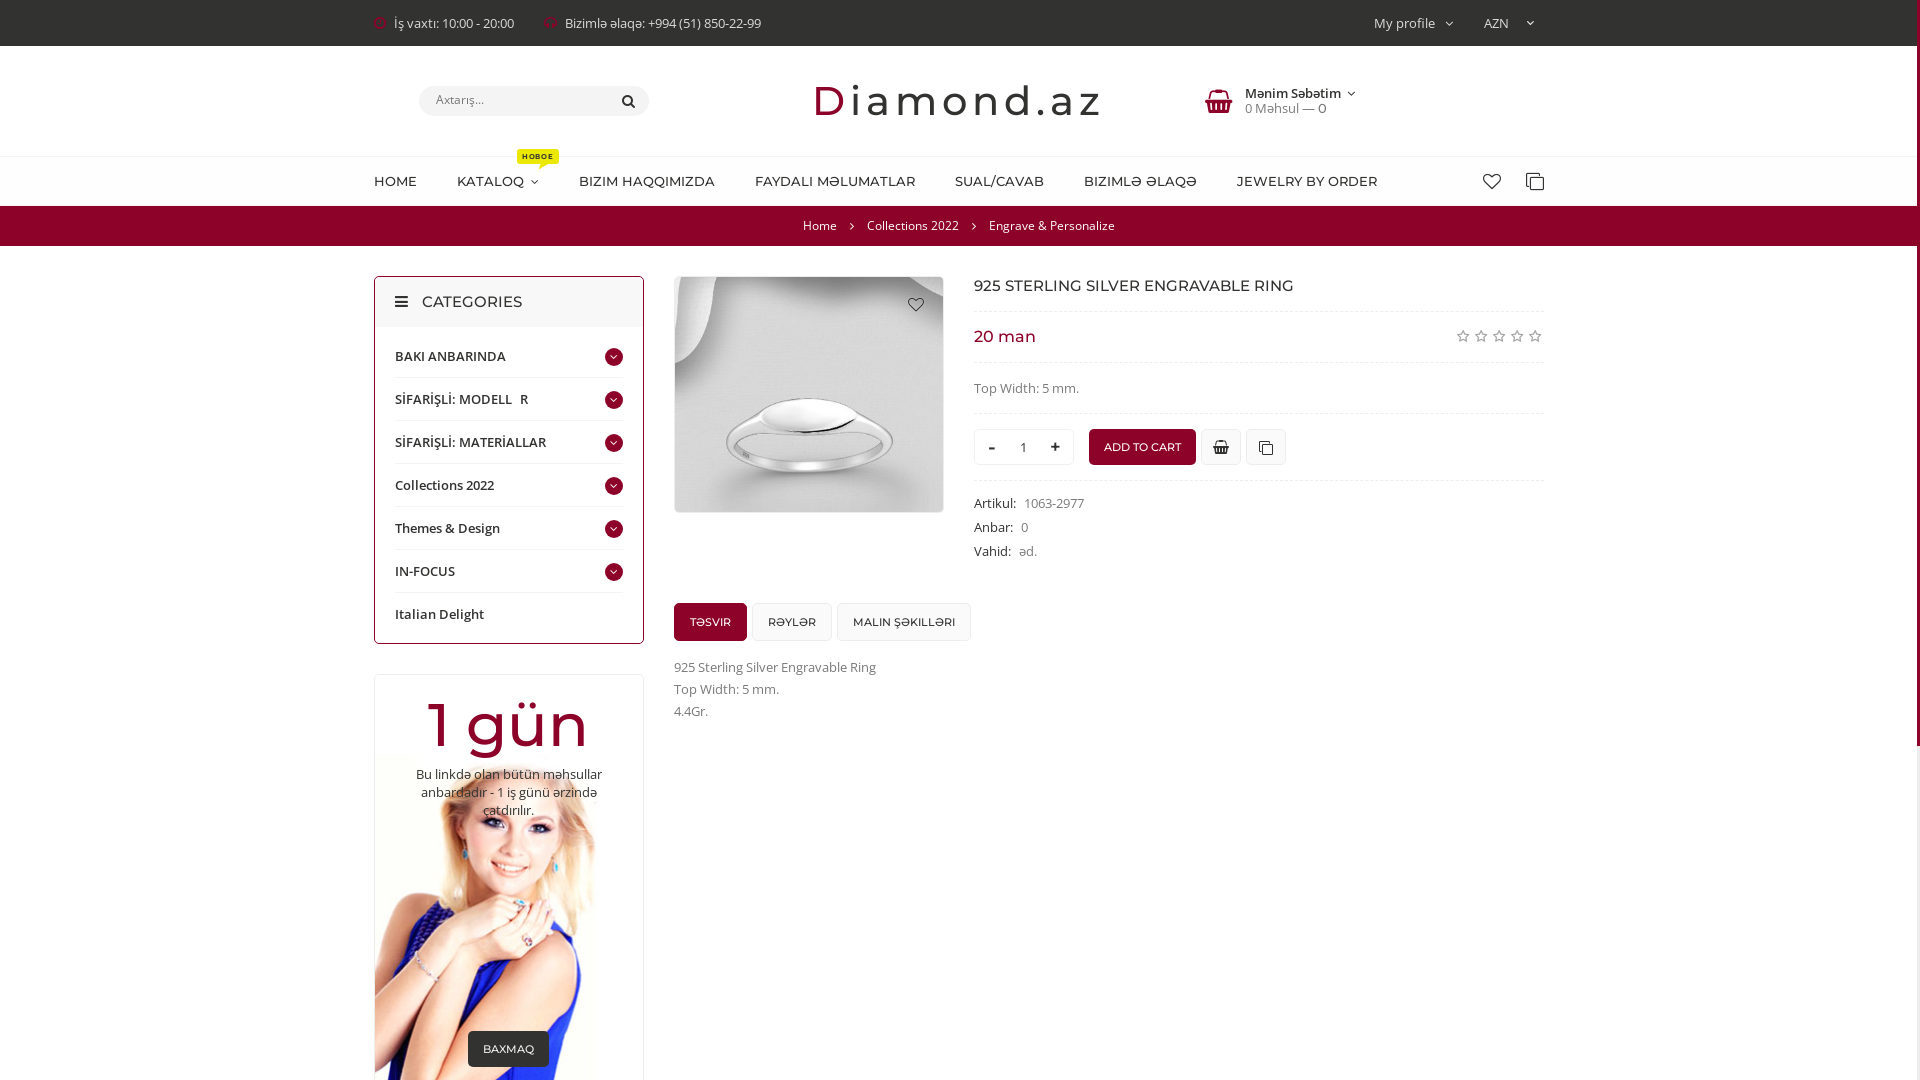  Describe the element at coordinates (1316, 181) in the screenshot. I see `JEWELRY BY ORDER` at that location.